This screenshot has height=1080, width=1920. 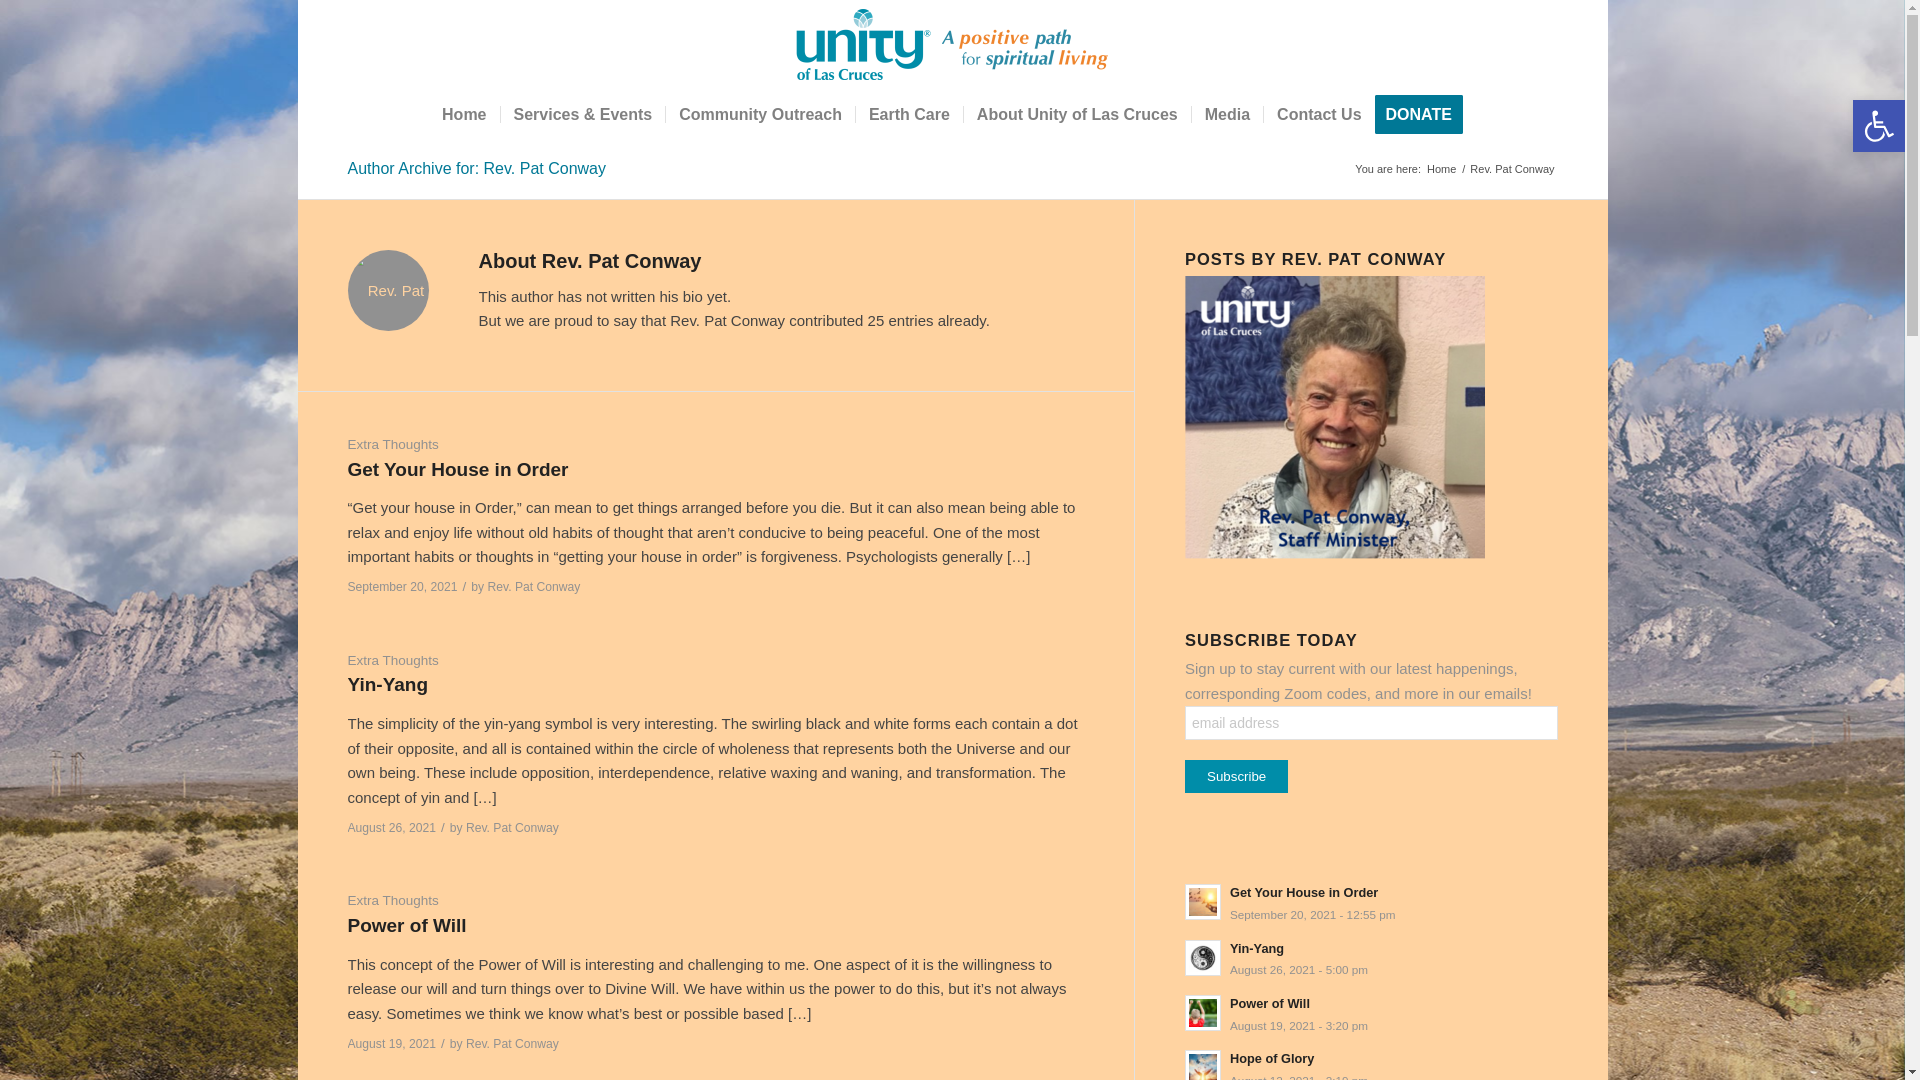 I want to click on Rev. Pat Conway, so click(x=534, y=586).